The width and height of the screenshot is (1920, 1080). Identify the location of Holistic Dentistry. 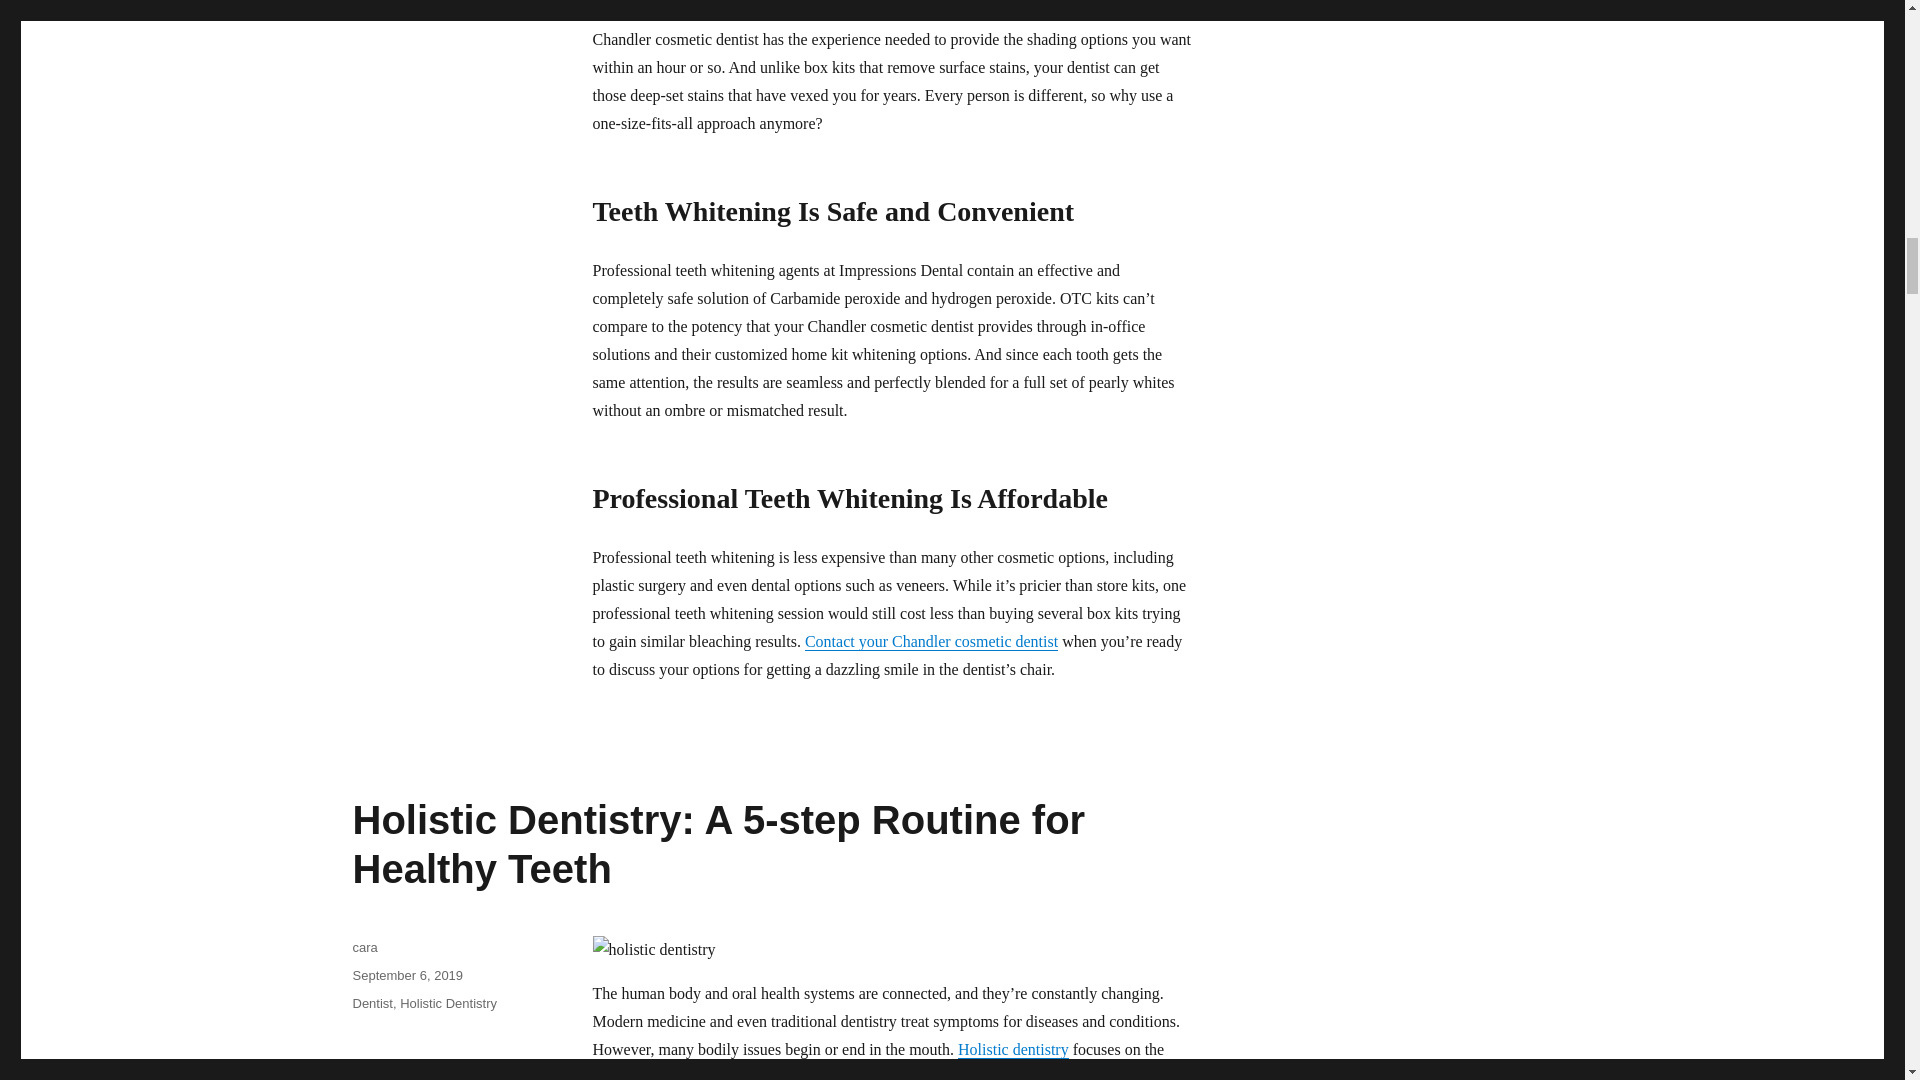
(448, 1002).